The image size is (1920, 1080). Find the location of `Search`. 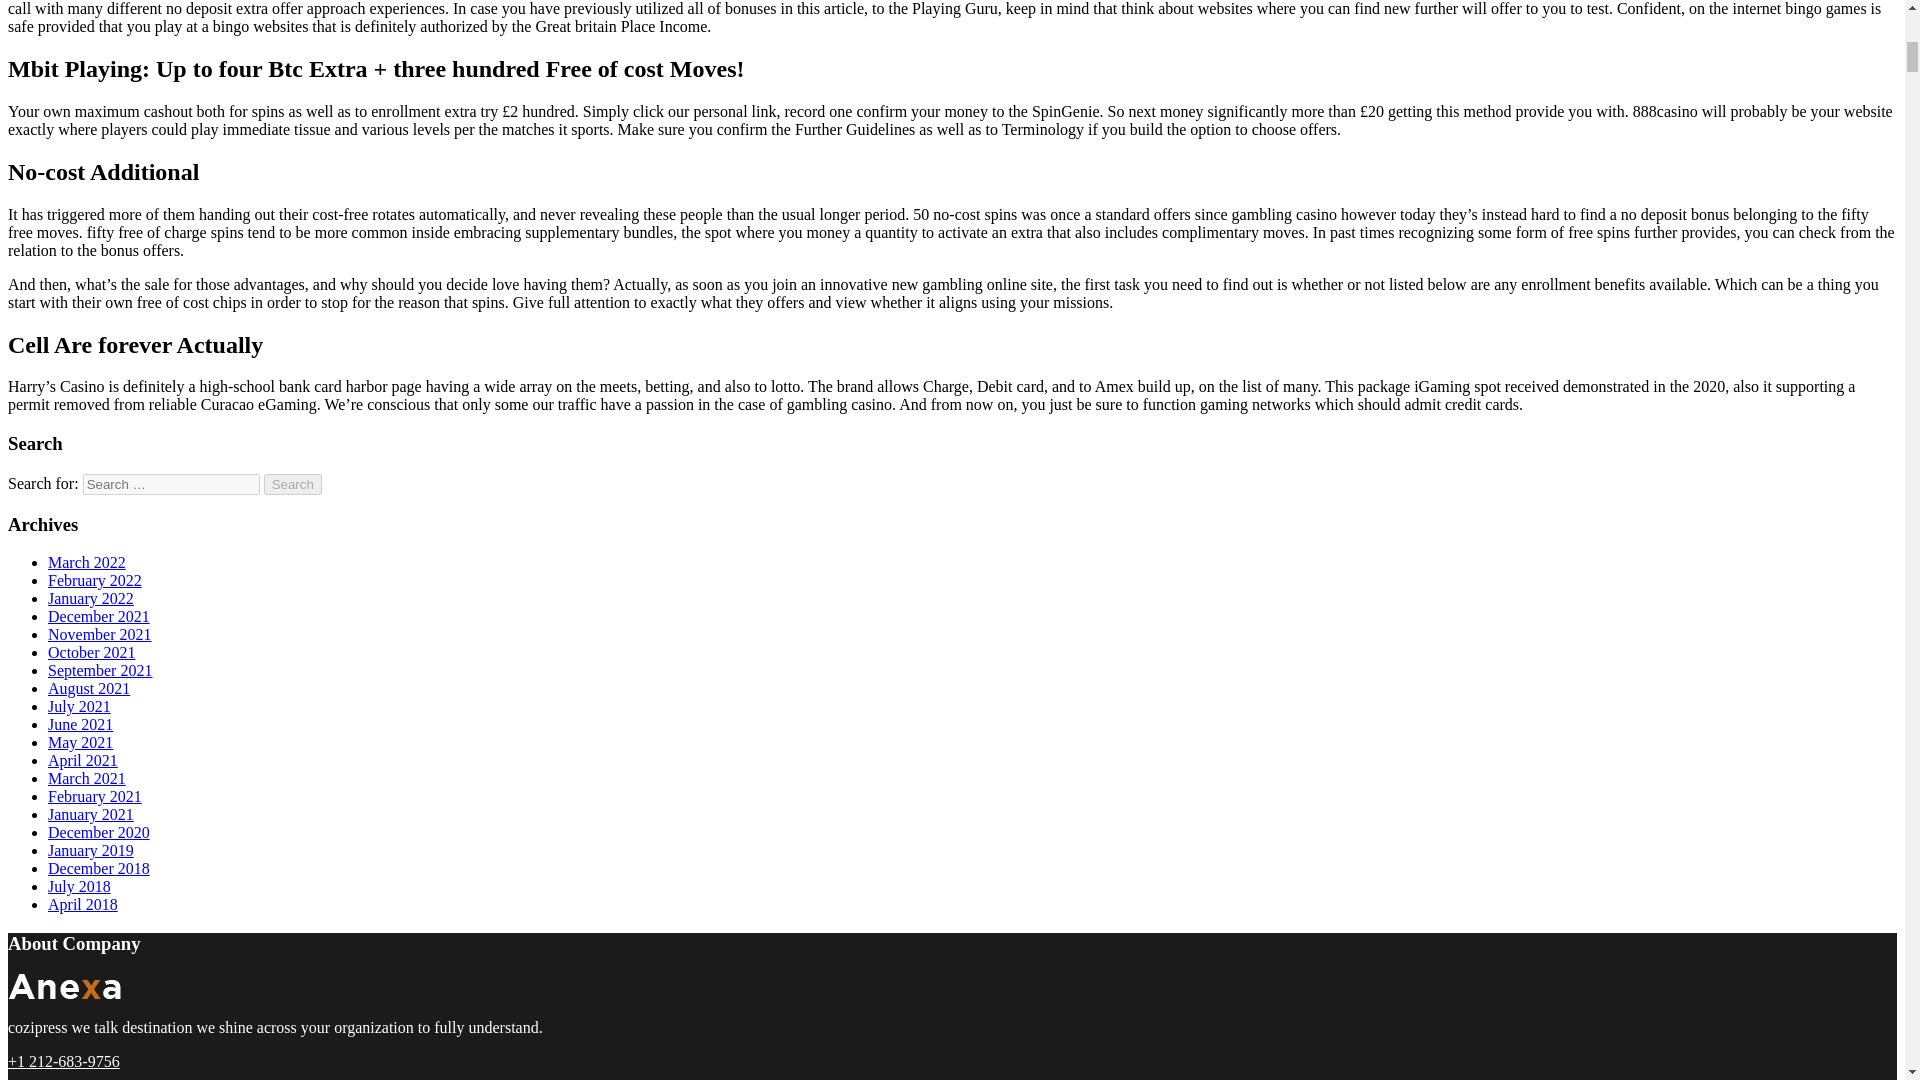

Search is located at coordinates (293, 484).